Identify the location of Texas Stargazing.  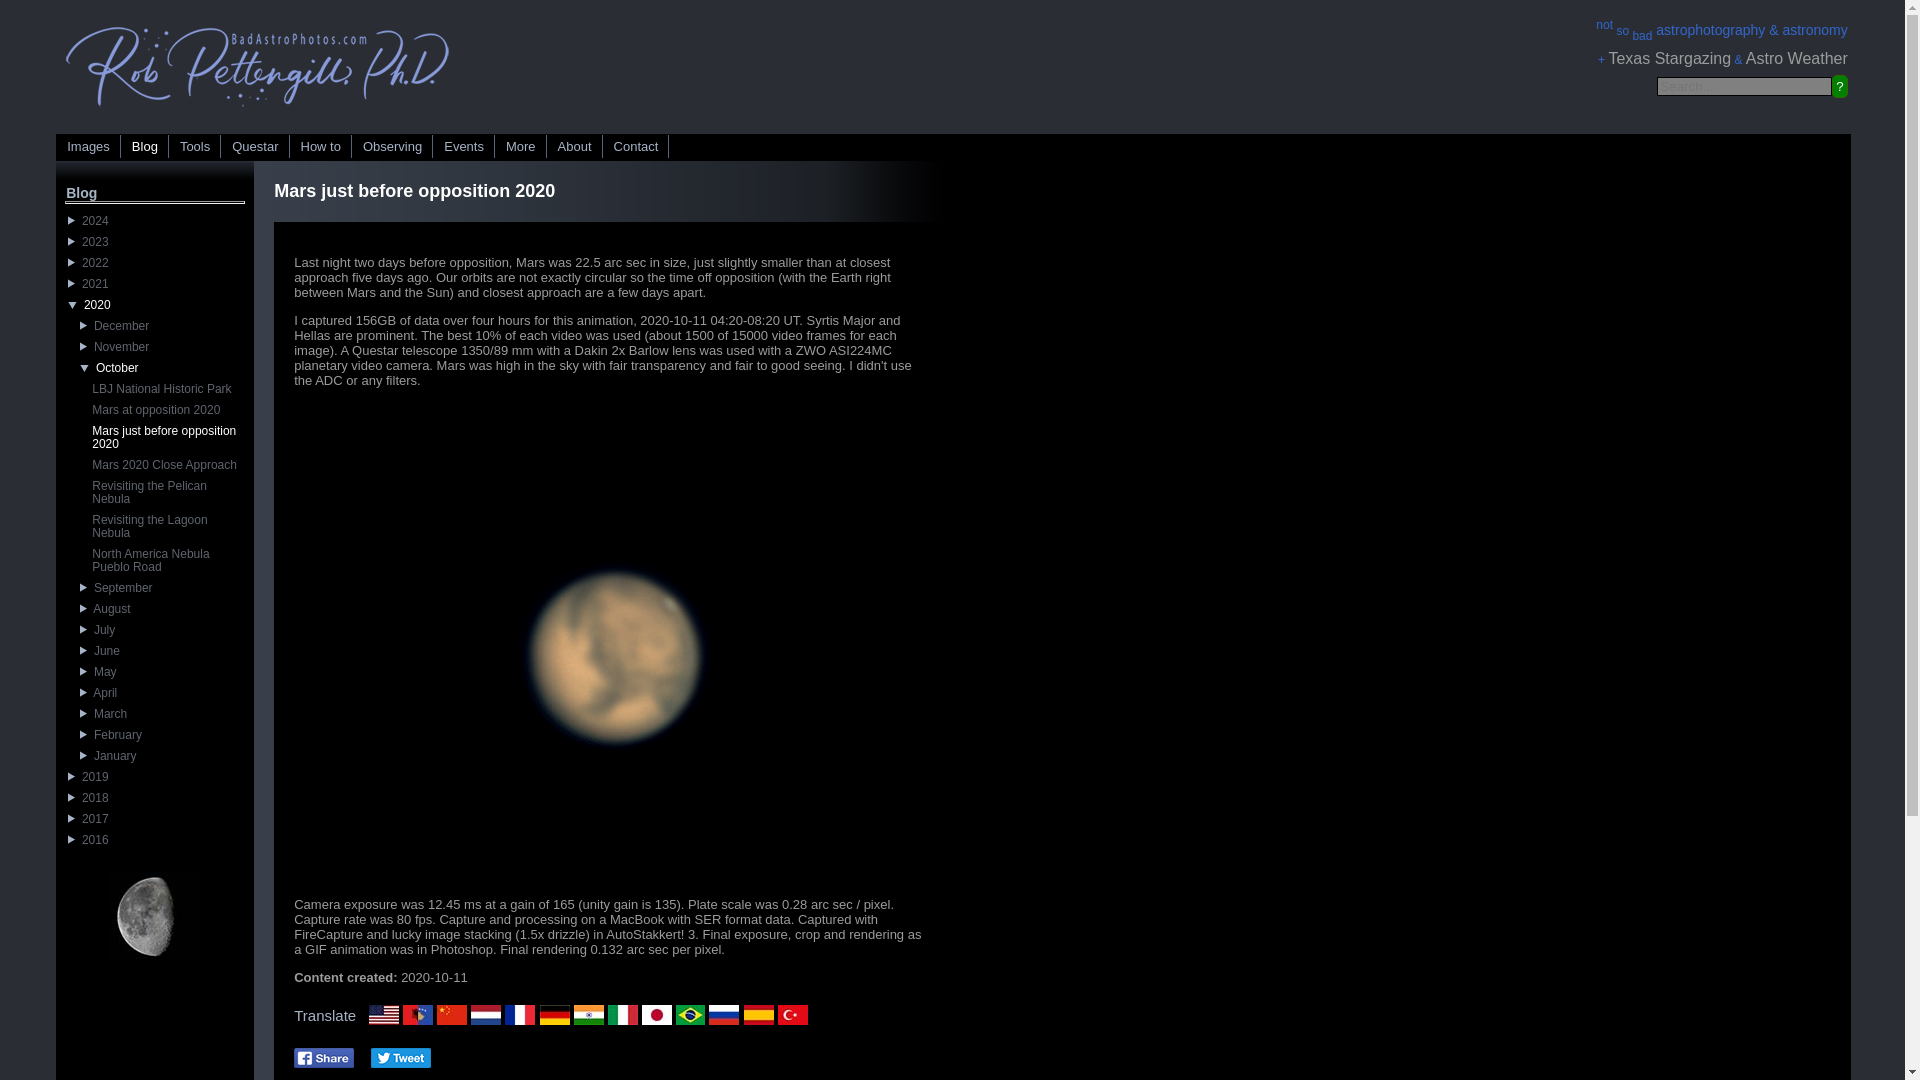
(1670, 58).